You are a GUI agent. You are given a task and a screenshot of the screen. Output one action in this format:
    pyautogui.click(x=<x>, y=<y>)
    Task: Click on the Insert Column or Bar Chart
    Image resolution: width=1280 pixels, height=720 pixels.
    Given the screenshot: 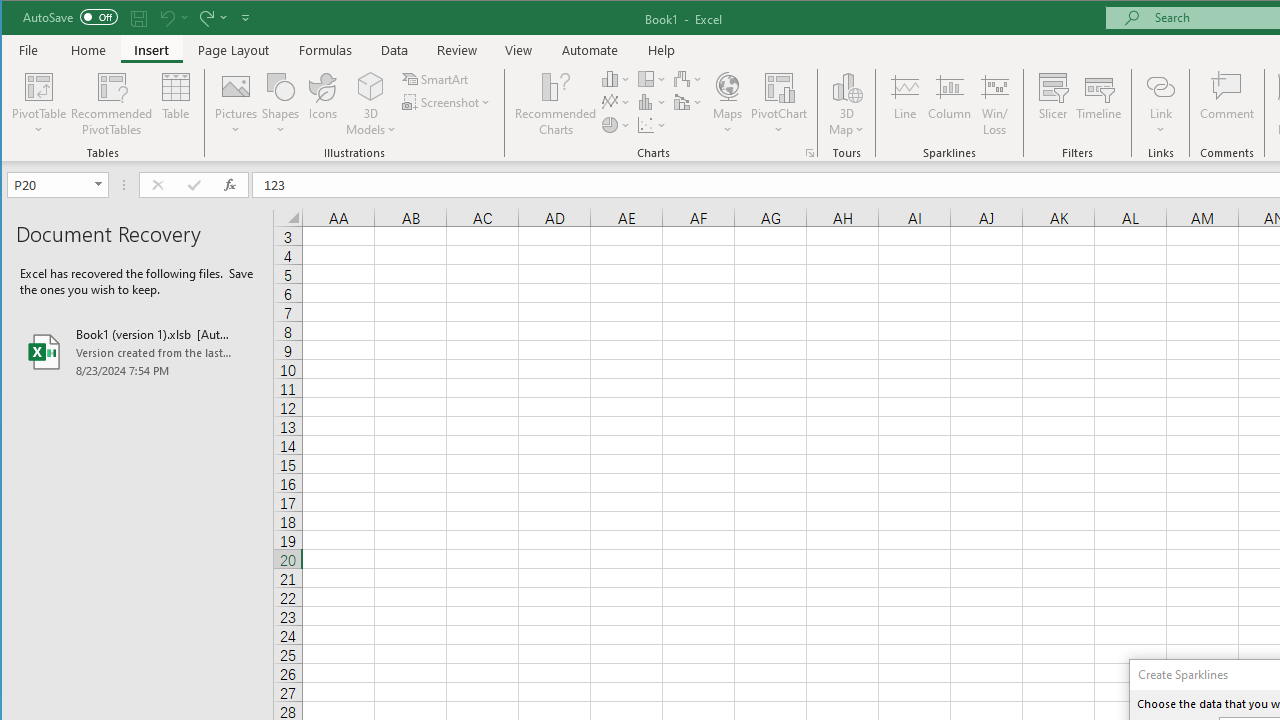 What is the action you would take?
    pyautogui.click(x=616, y=78)
    